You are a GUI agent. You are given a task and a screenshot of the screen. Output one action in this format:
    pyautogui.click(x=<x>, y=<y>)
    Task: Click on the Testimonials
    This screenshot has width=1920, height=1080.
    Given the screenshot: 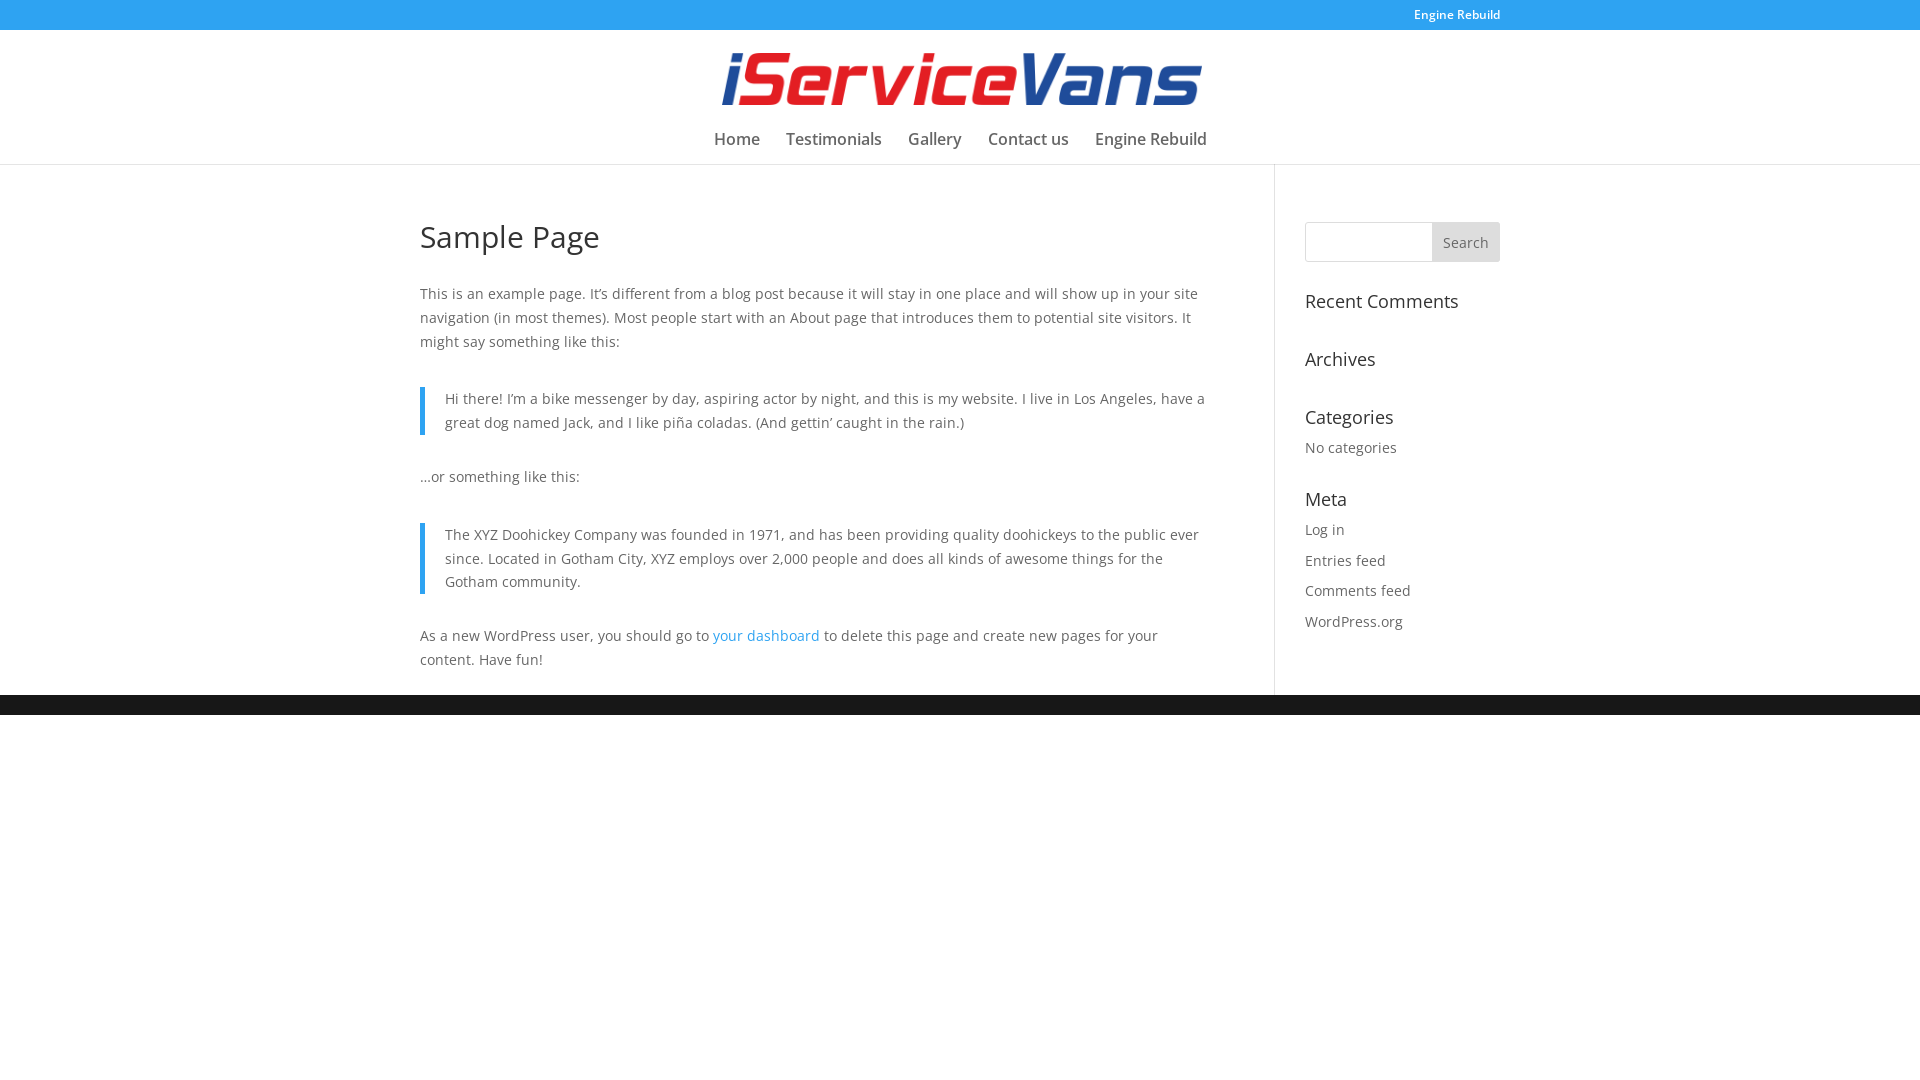 What is the action you would take?
    pyautogui.click(x=834, y=148)
    